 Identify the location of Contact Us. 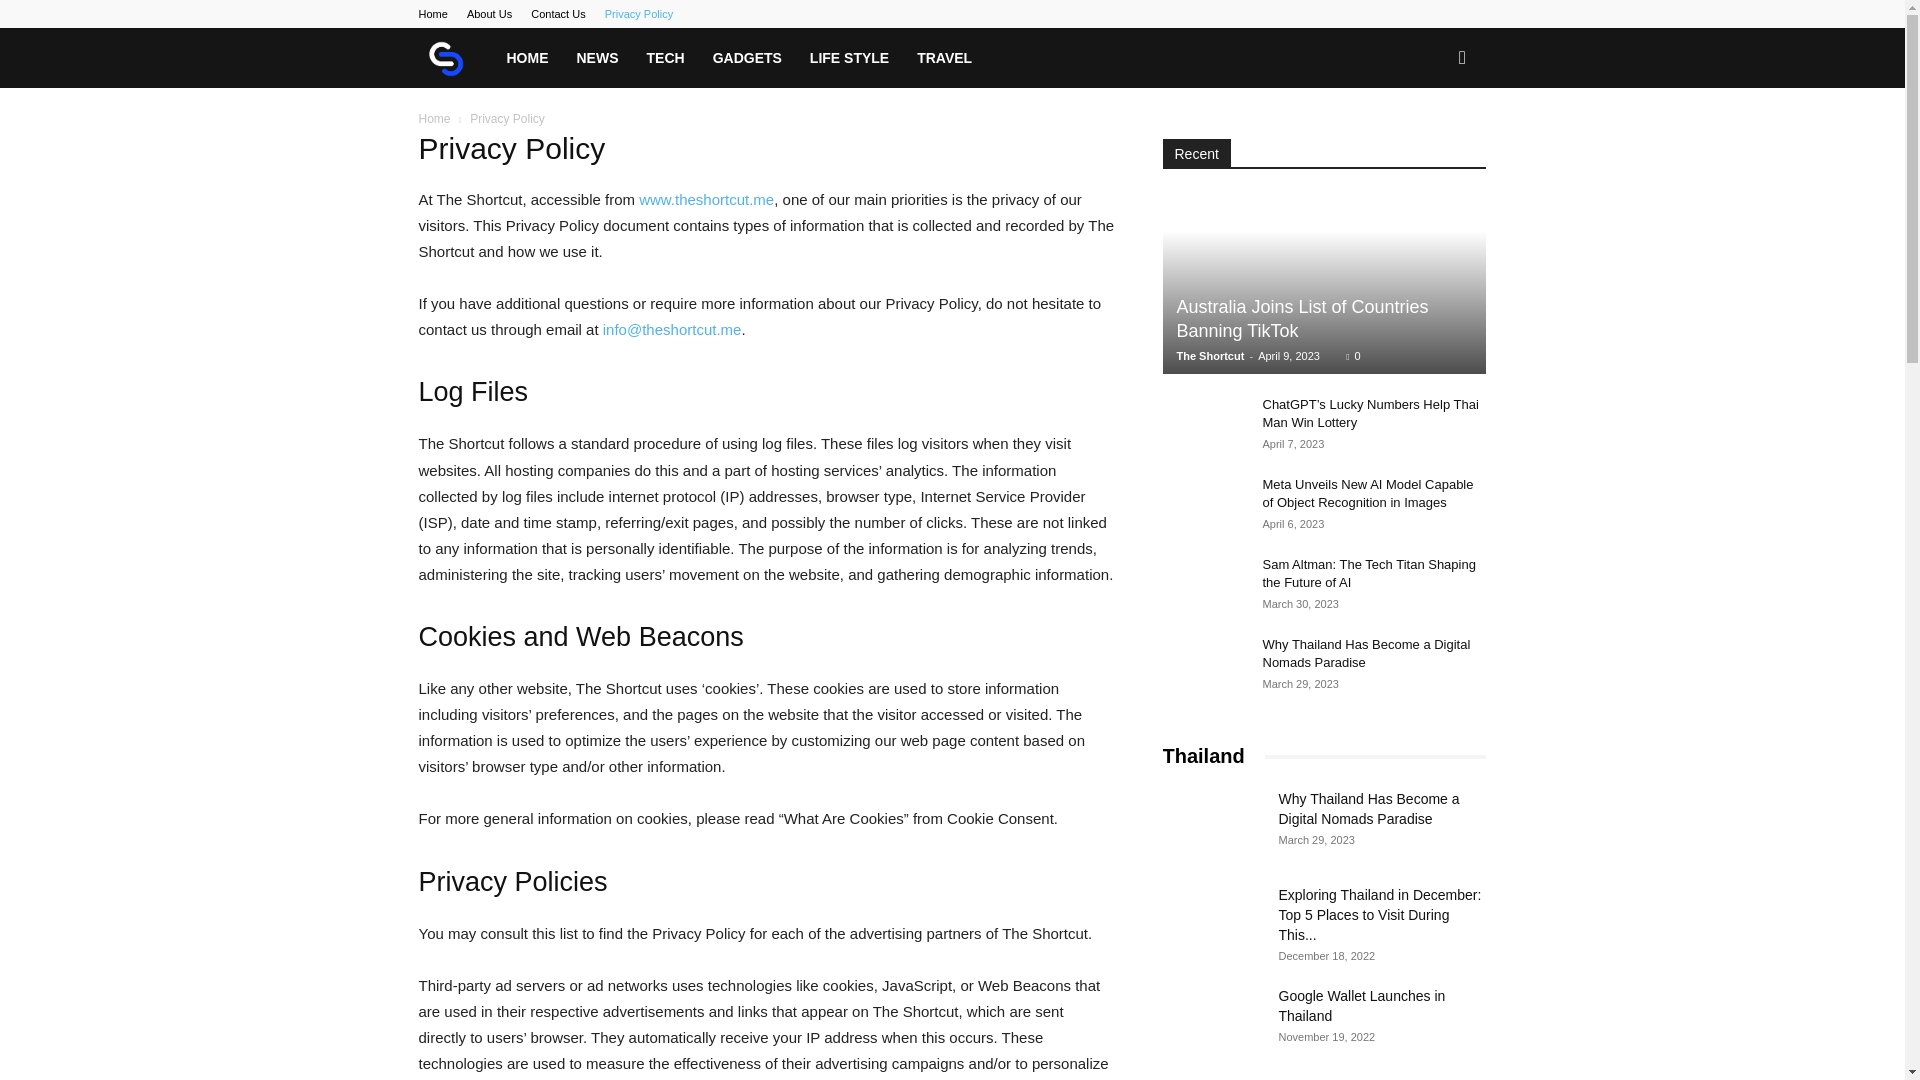
(558, 14).